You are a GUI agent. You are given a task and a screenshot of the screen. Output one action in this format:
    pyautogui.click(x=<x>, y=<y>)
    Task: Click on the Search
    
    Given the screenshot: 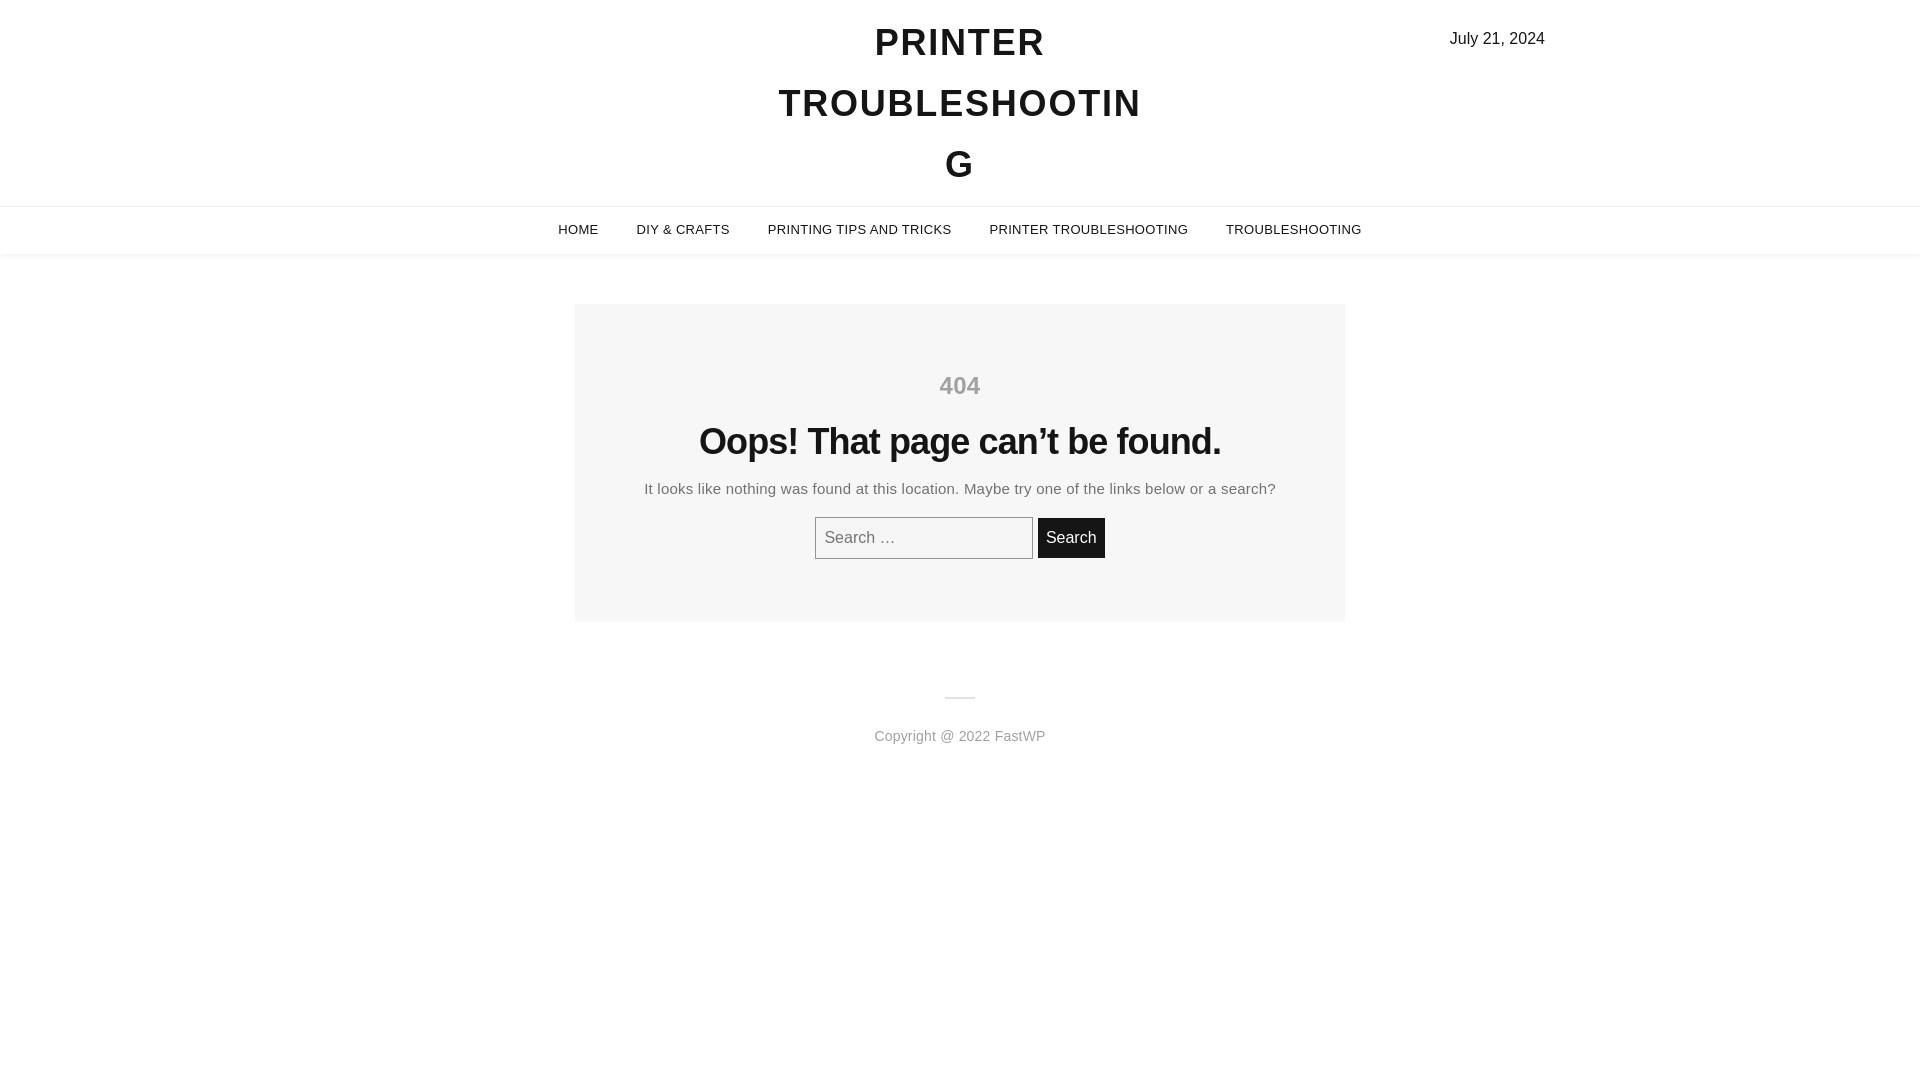 What is the action you would take?
    pyautogui.click(x=1072, y=538)
    